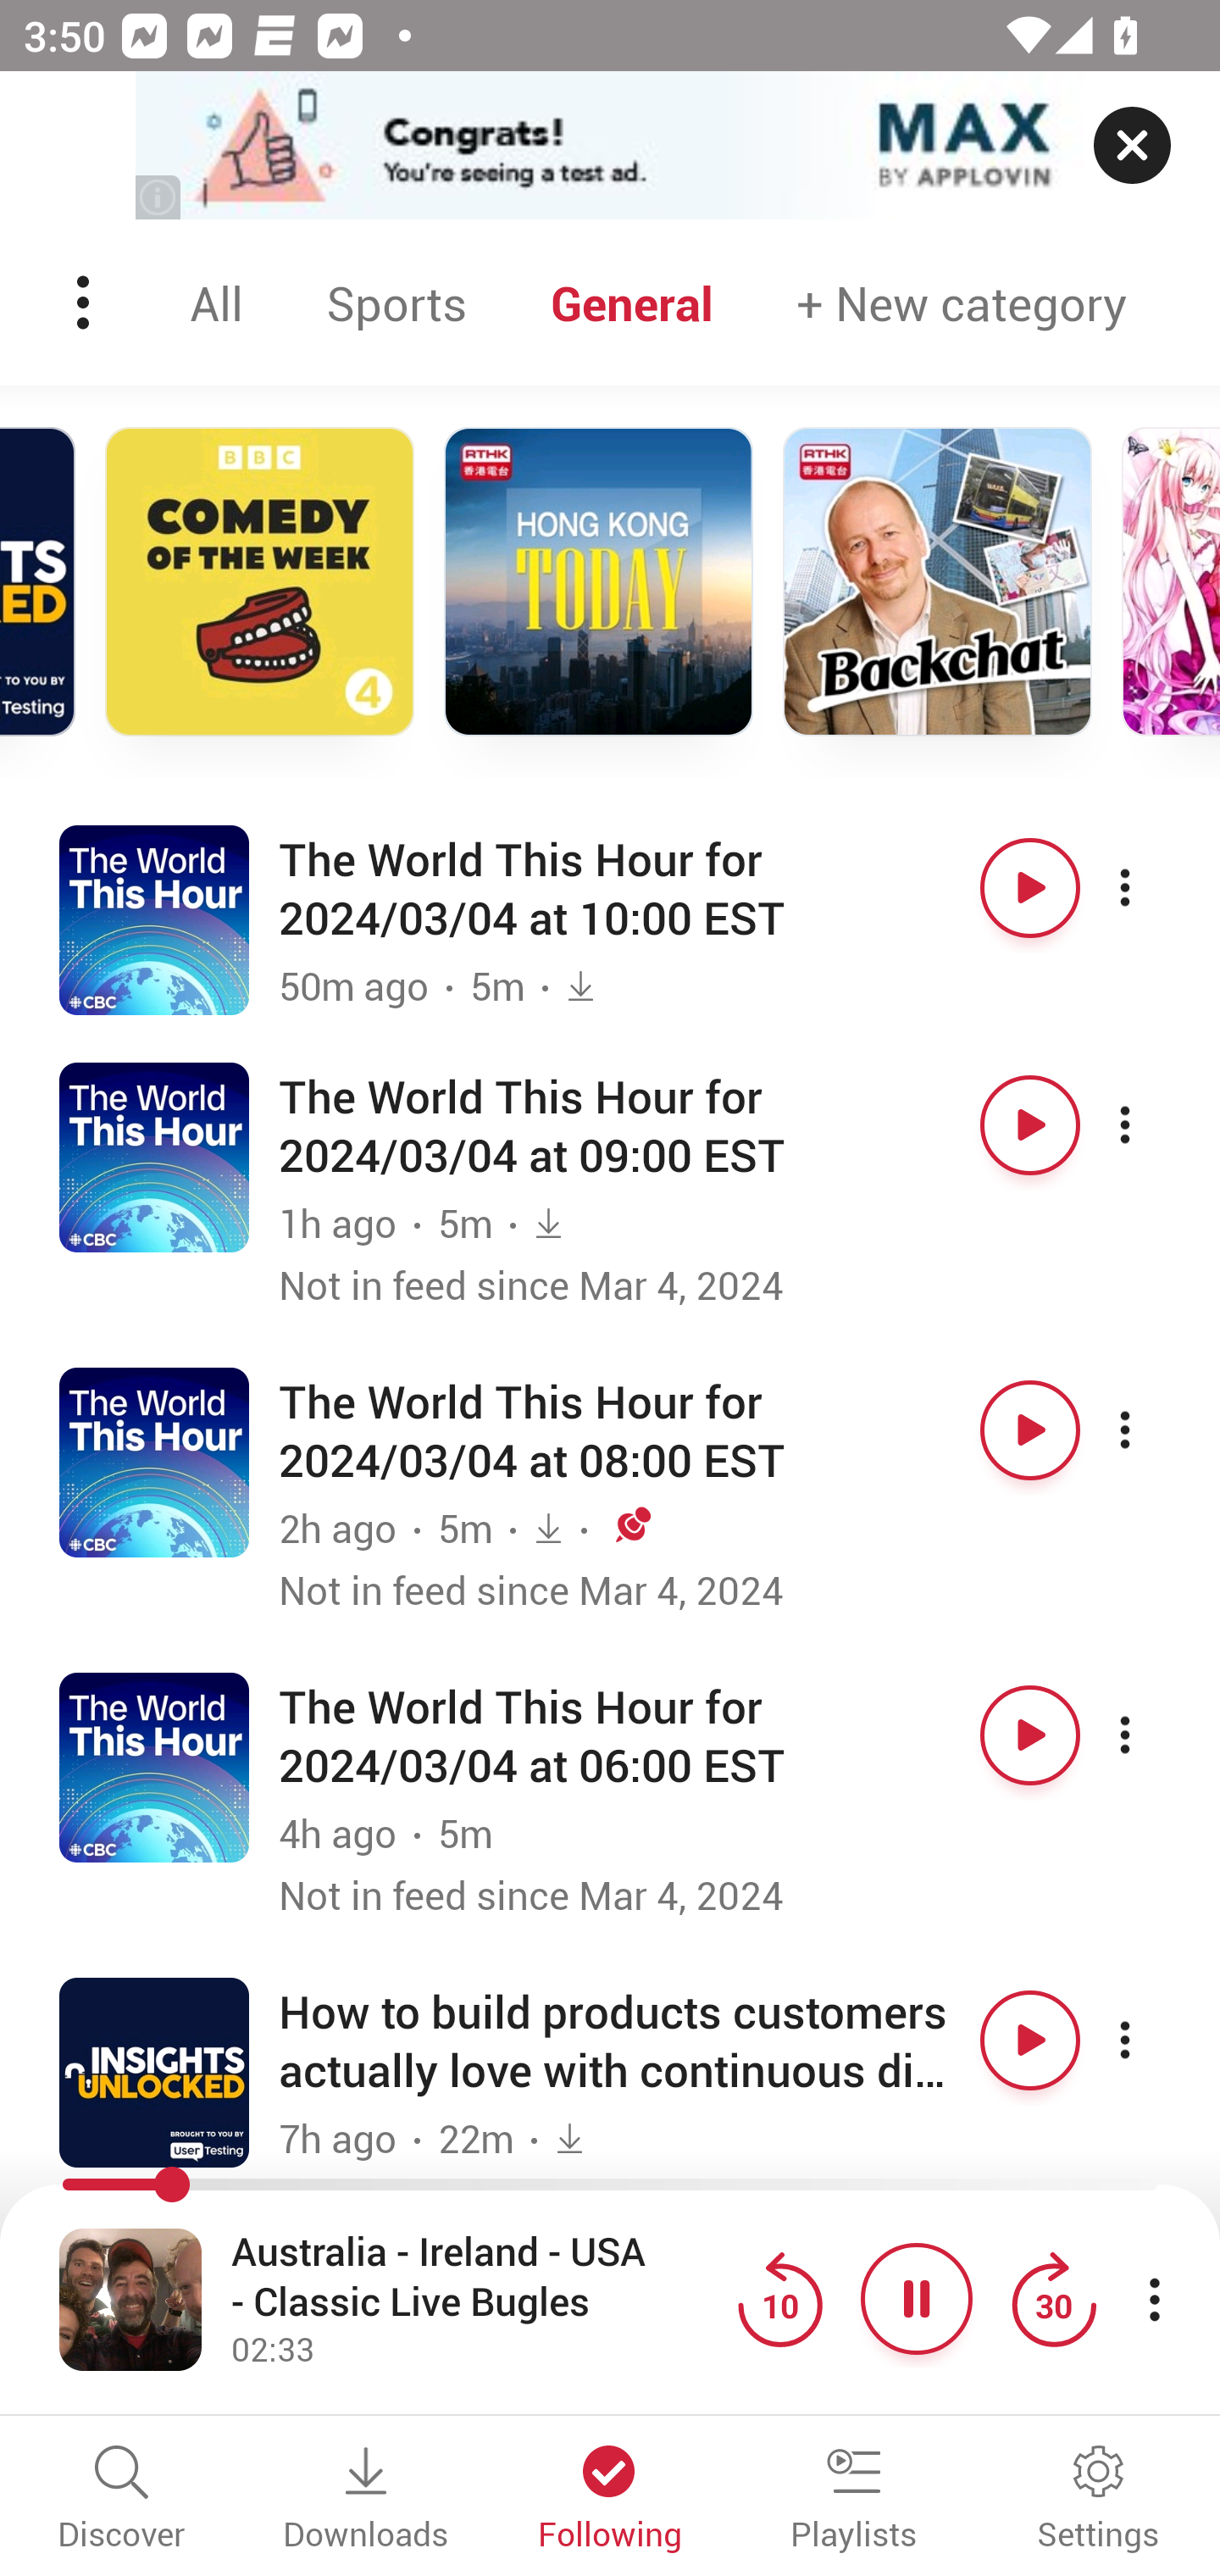 The height and width of the screenshot is (2576, 1220). What do you see at coordinates (130, 2298) in the screenshot?
I see `Open fullscreen player` at bounding box center [130, 2298].